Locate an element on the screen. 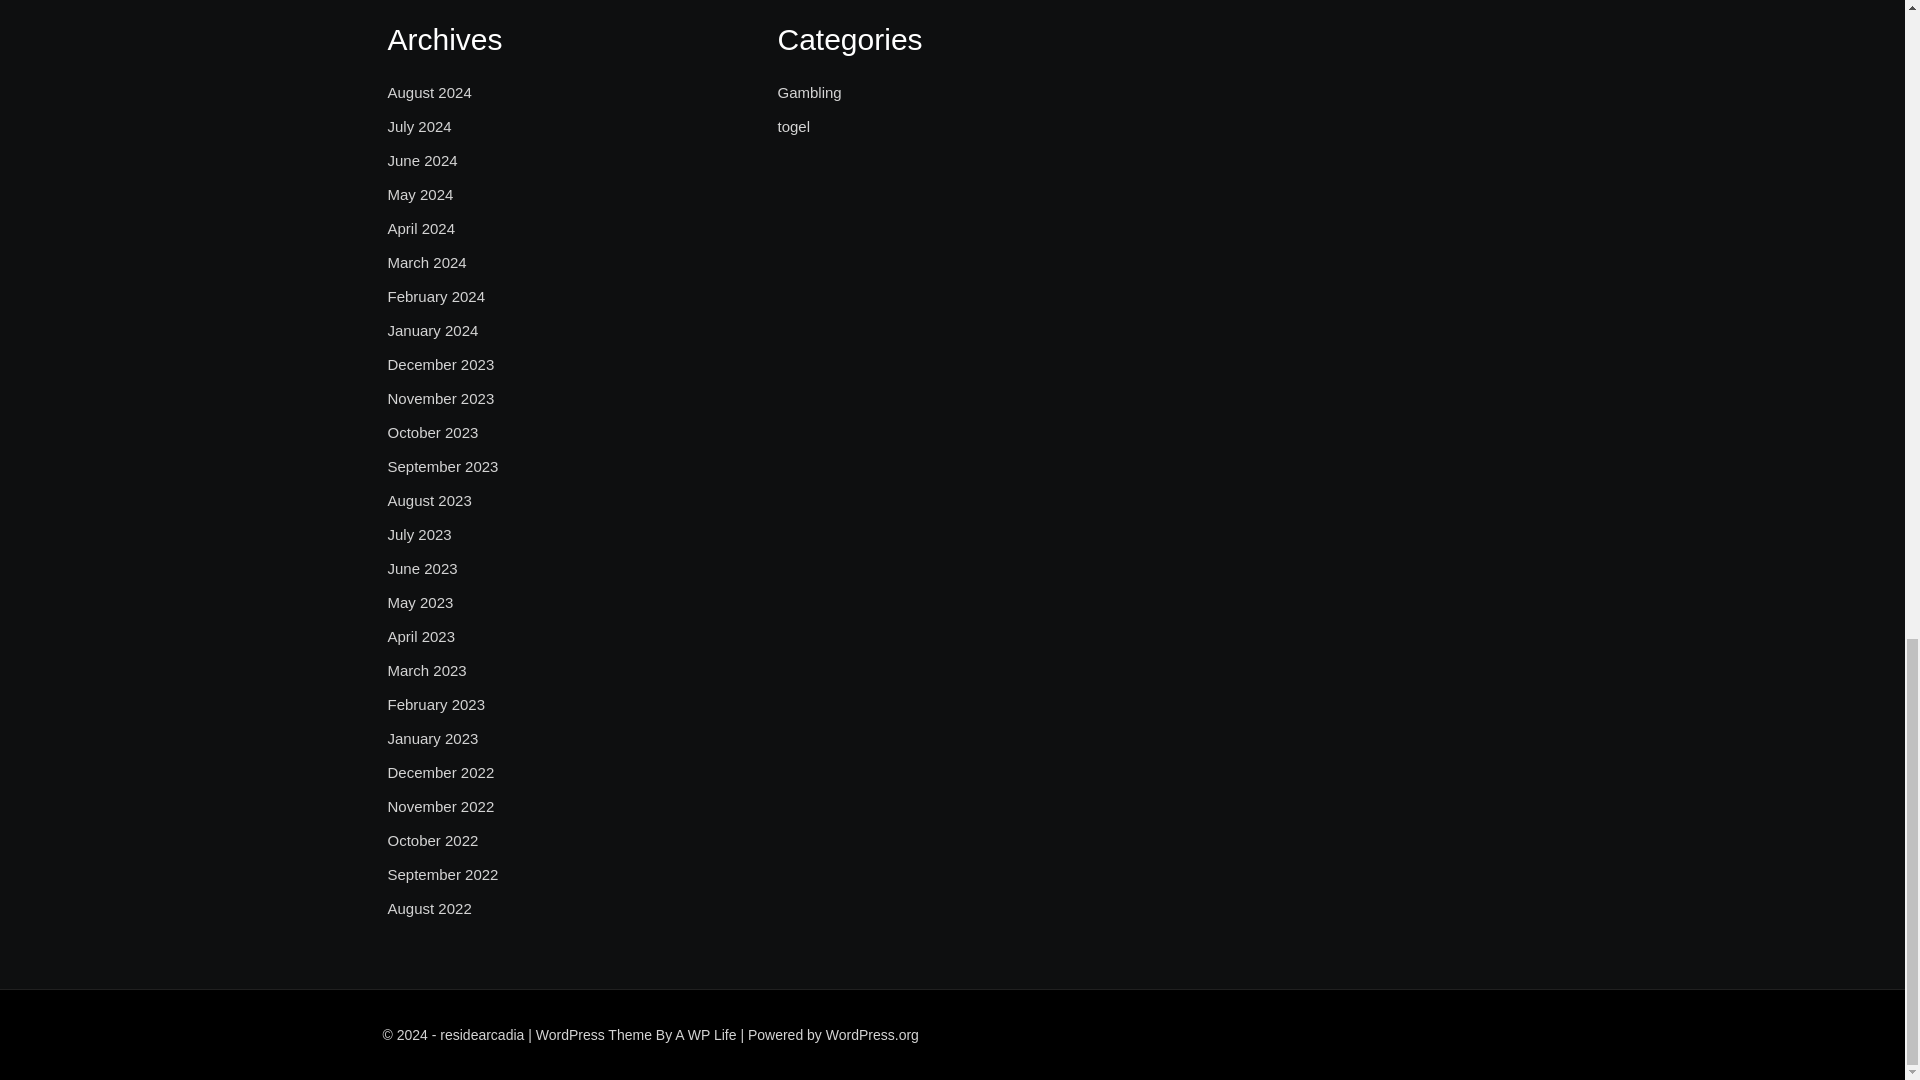 The image size is (1920, 1080). April 2023 is located at coordinates (422, 637).